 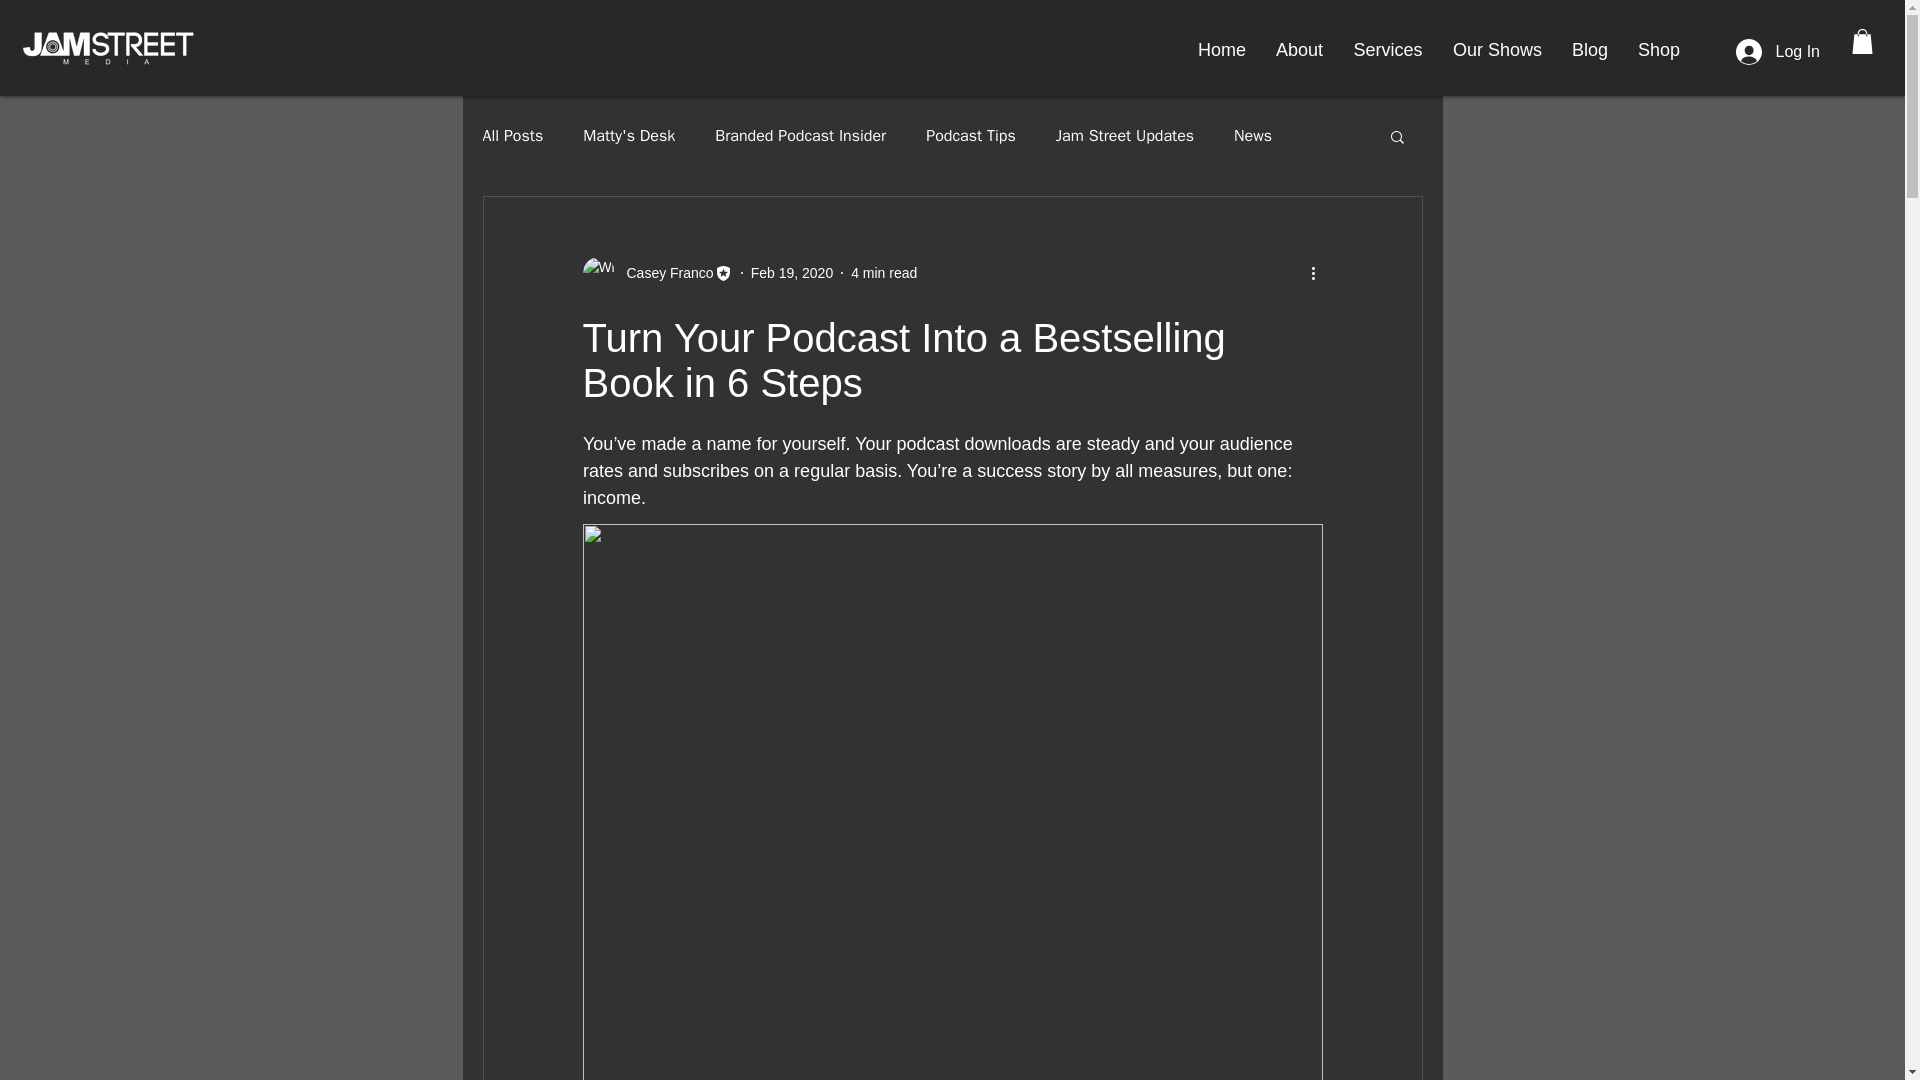 I want to click on News, so click(x=1252, y=136).